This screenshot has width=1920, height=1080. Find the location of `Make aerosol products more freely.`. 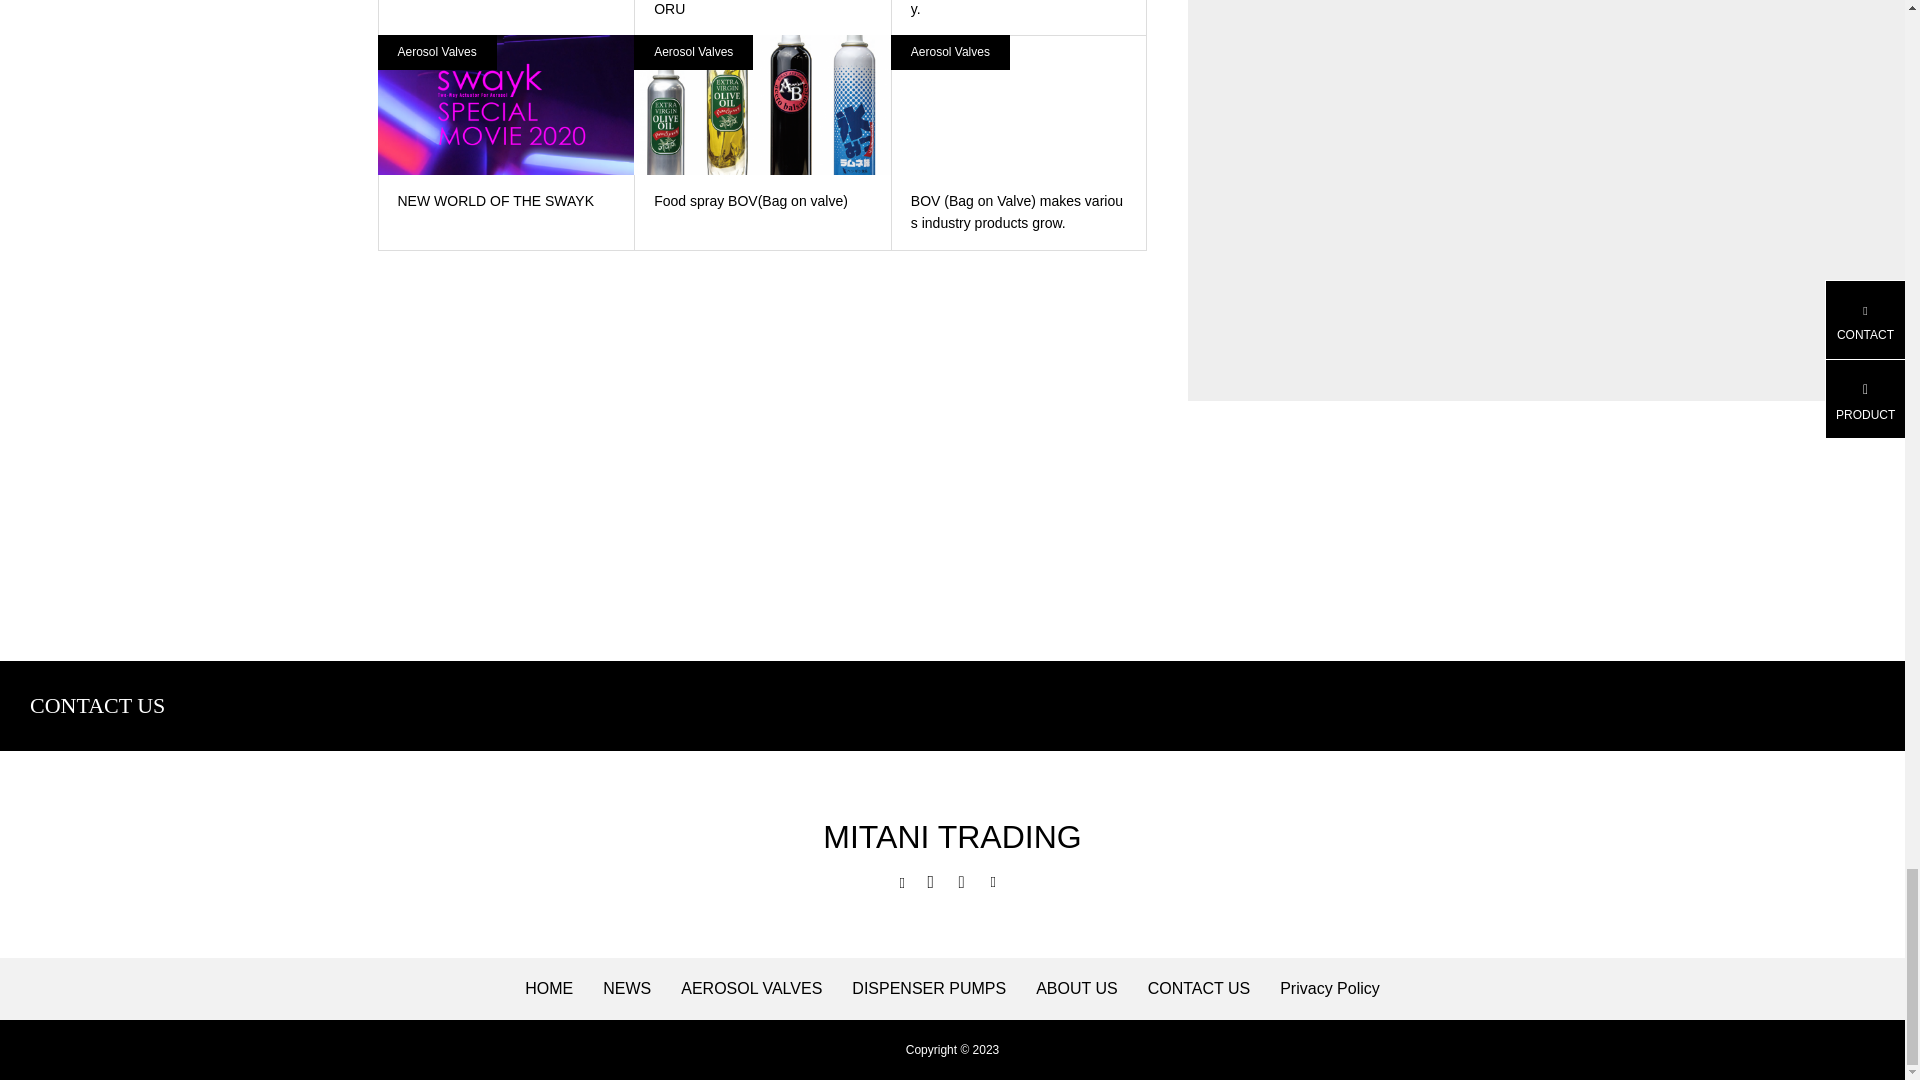

Make aerosol products more freely. is located at coordinates (1019, 17).